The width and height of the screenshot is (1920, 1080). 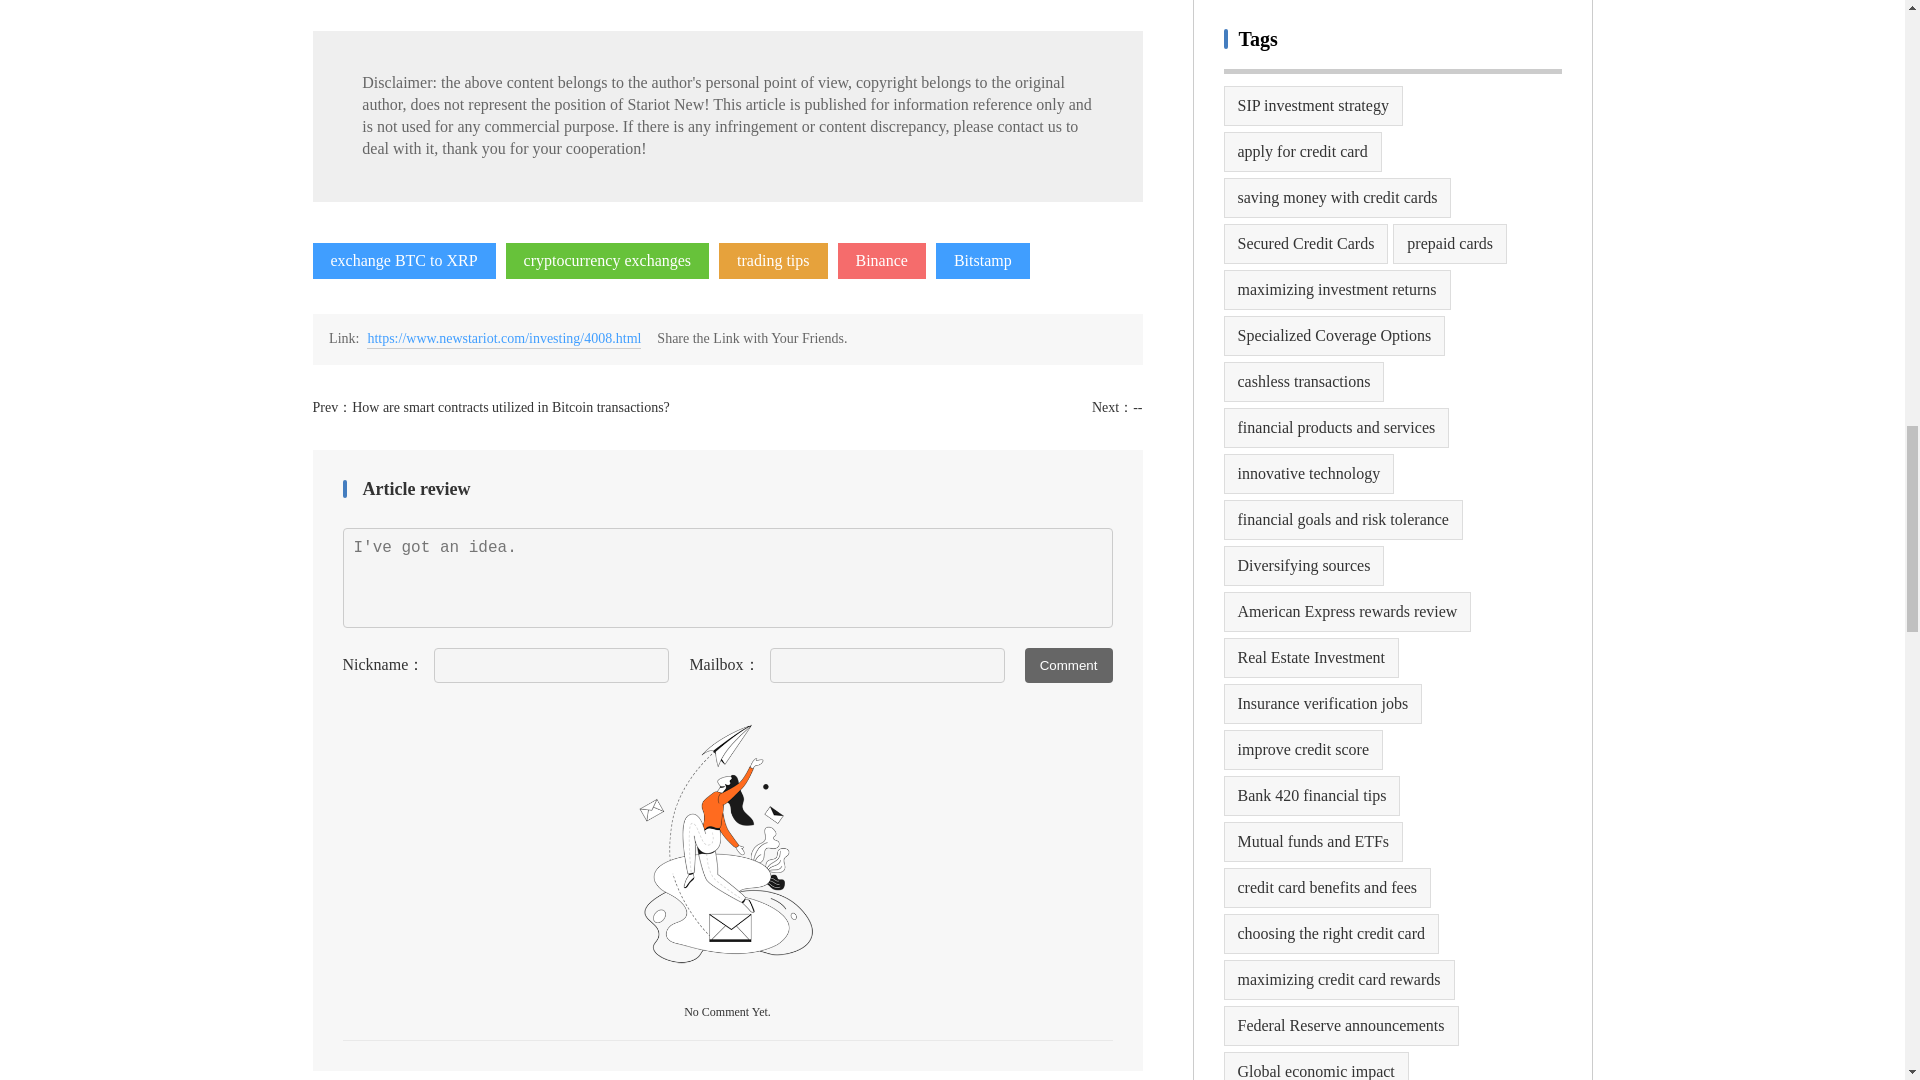 I want to click on Comment, so click(x=1069, y=665).